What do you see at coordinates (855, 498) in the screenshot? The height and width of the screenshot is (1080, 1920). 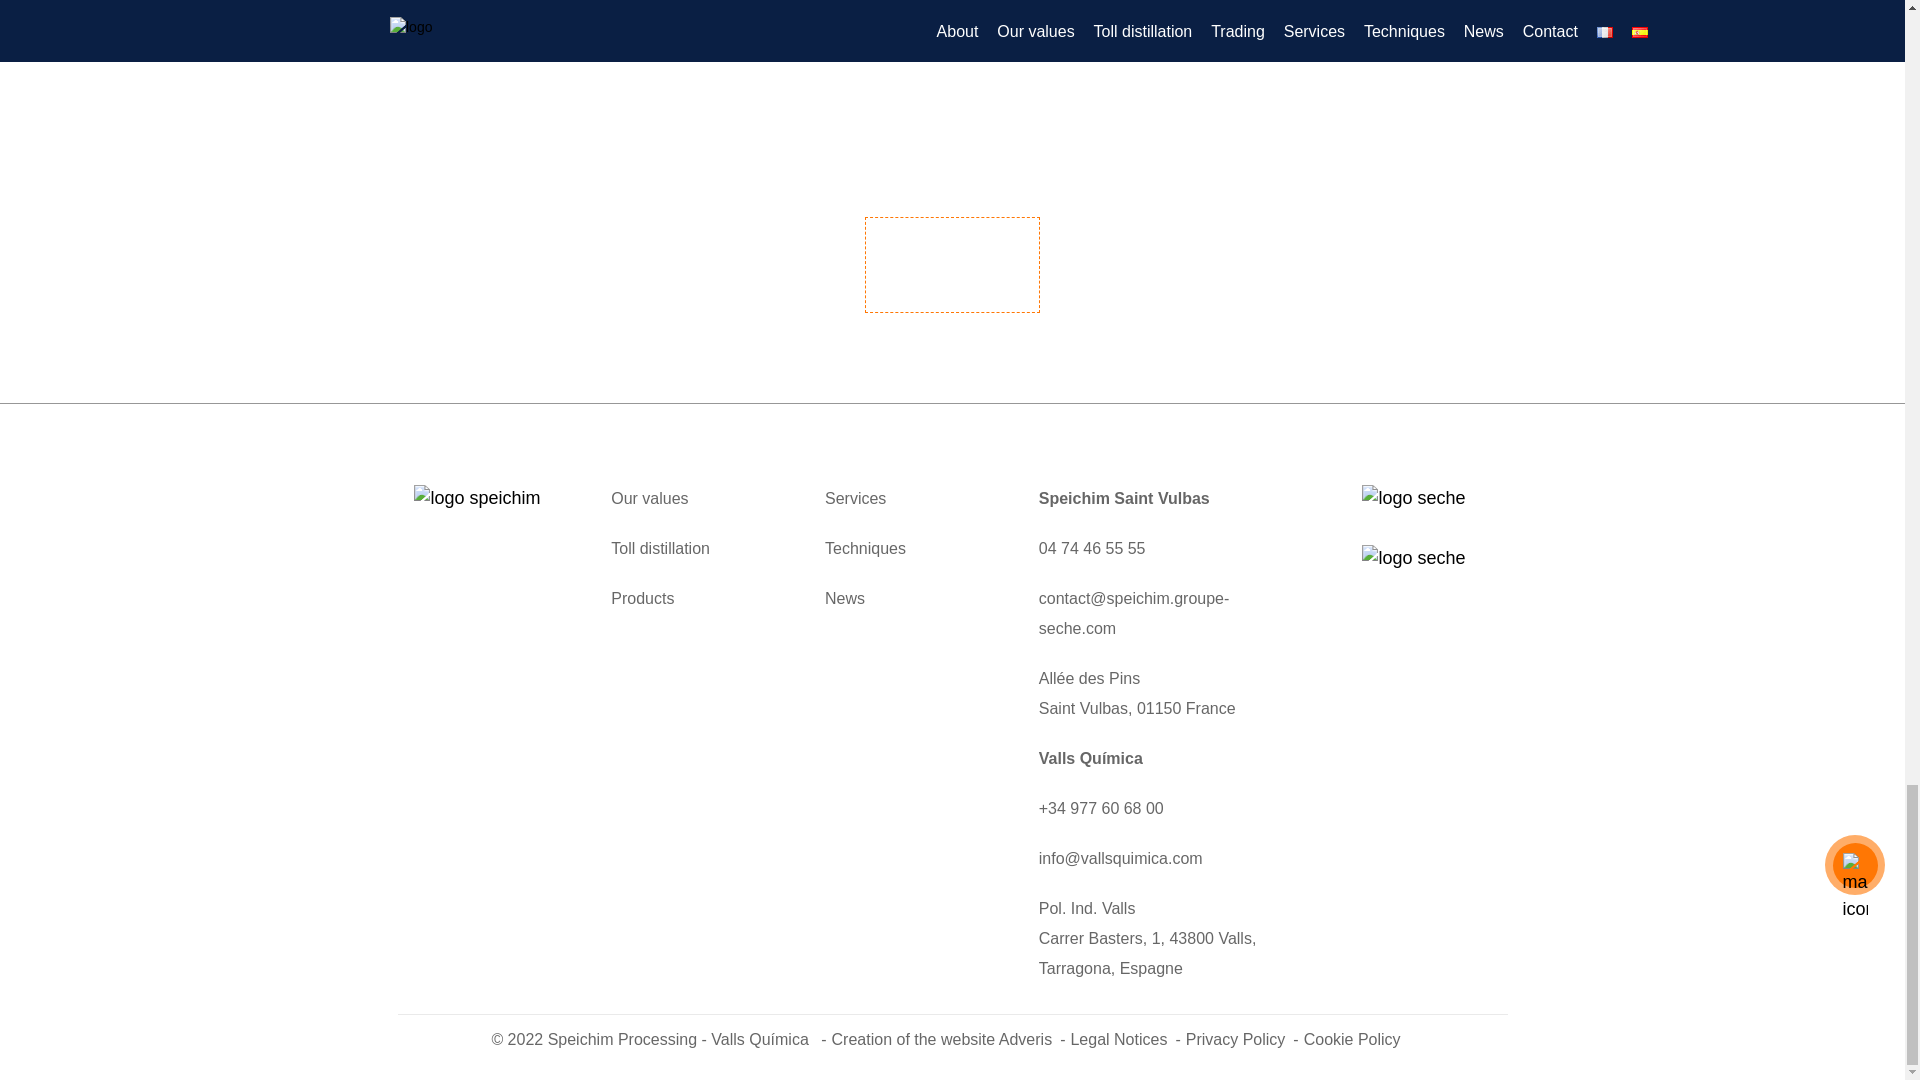 I see `Services` at bounding box center [855, 498].